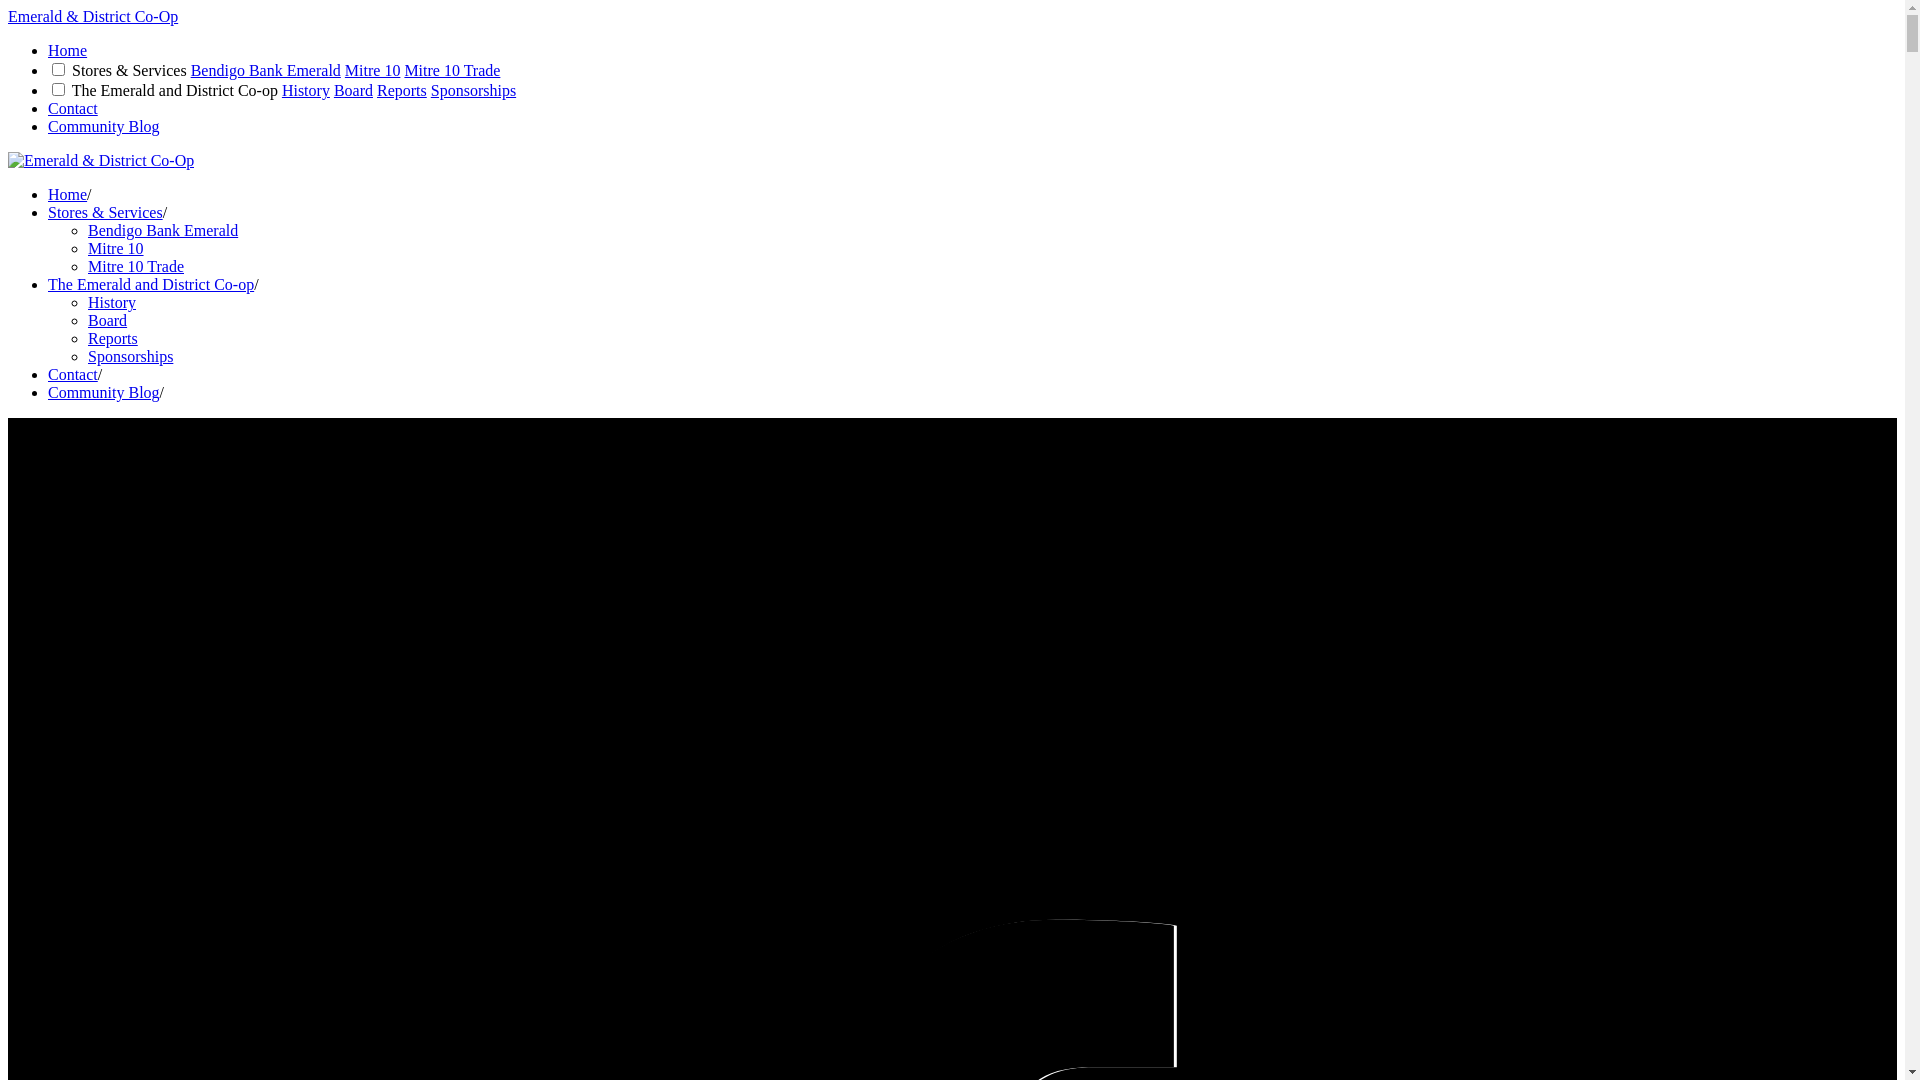 This screenshot has width=1920, height=1080. What do you see at coordinates (73, 108) in the screenshot?
I see `Contact` at bounding box center [73, 108].